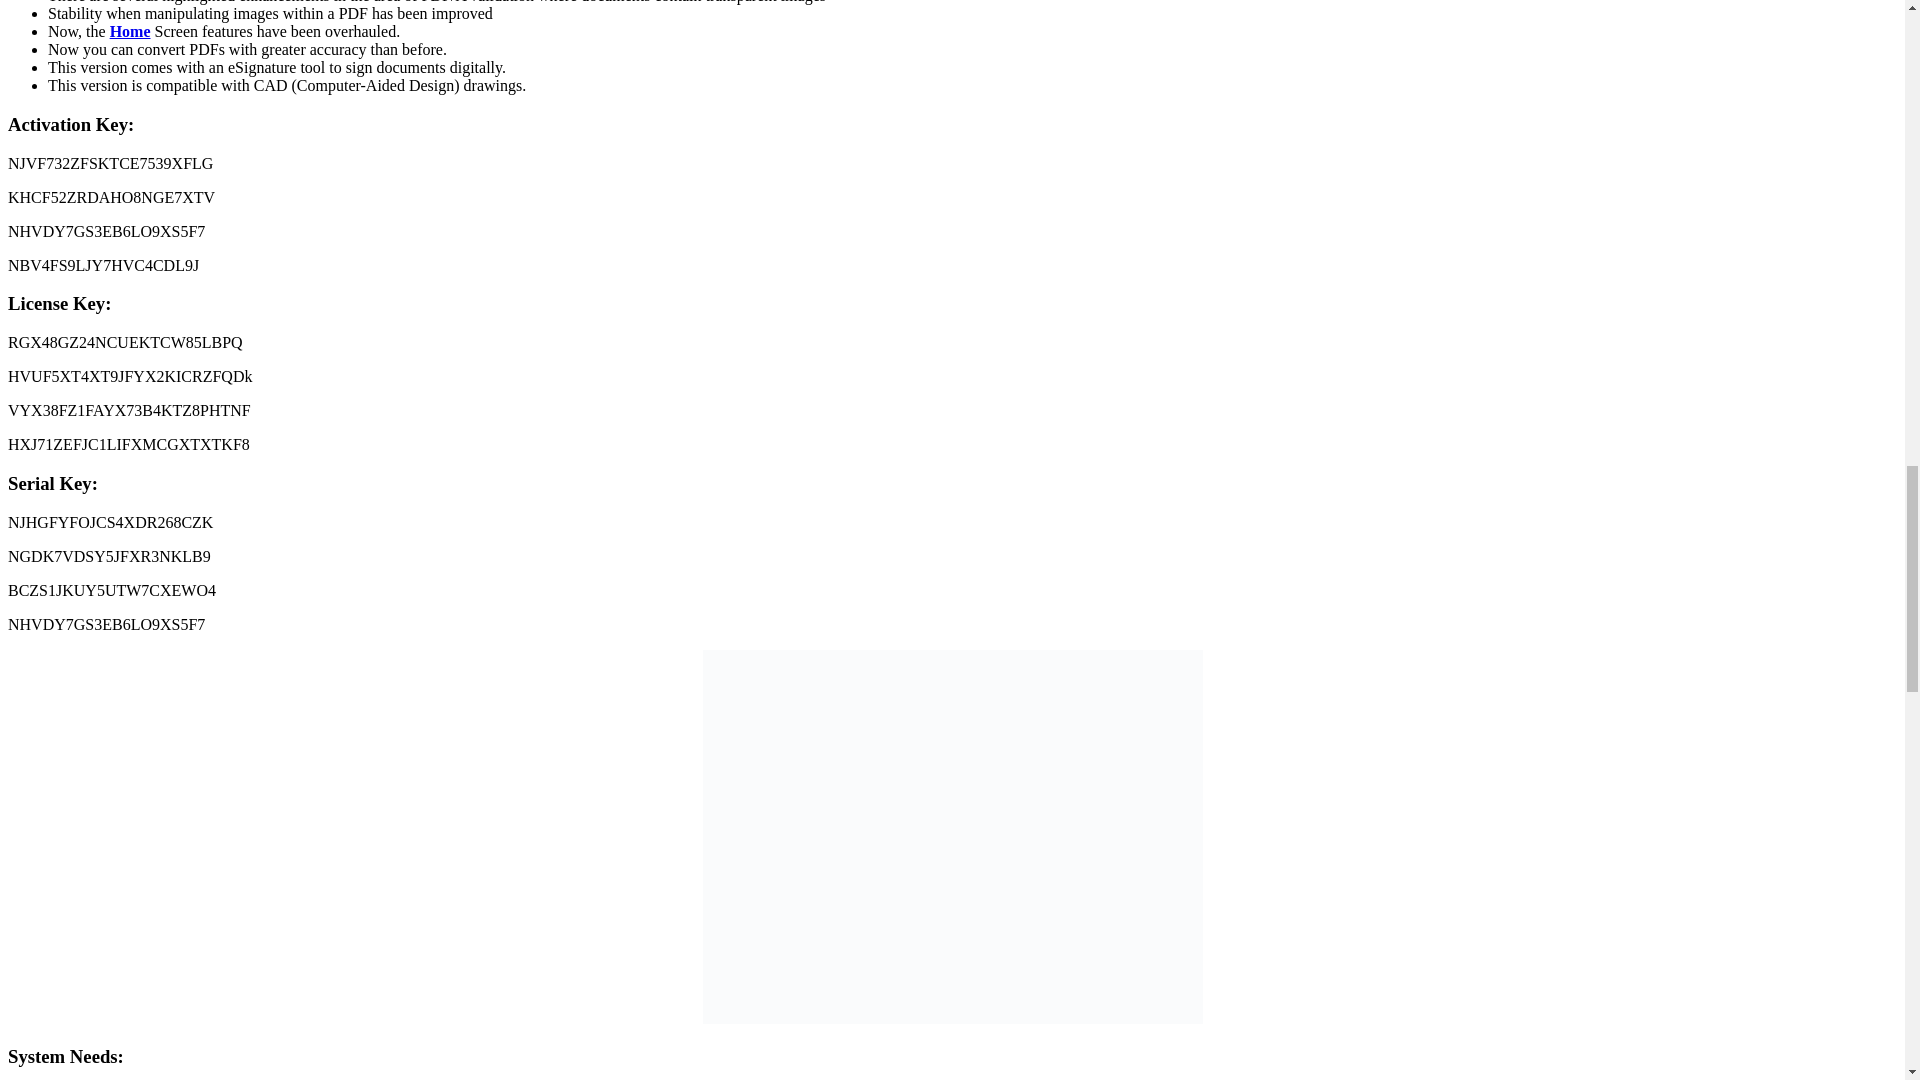 The image size is (1920, 1080). Describe the element at coordinates (130, 30) in the screenshot. I see `Home` at that location.